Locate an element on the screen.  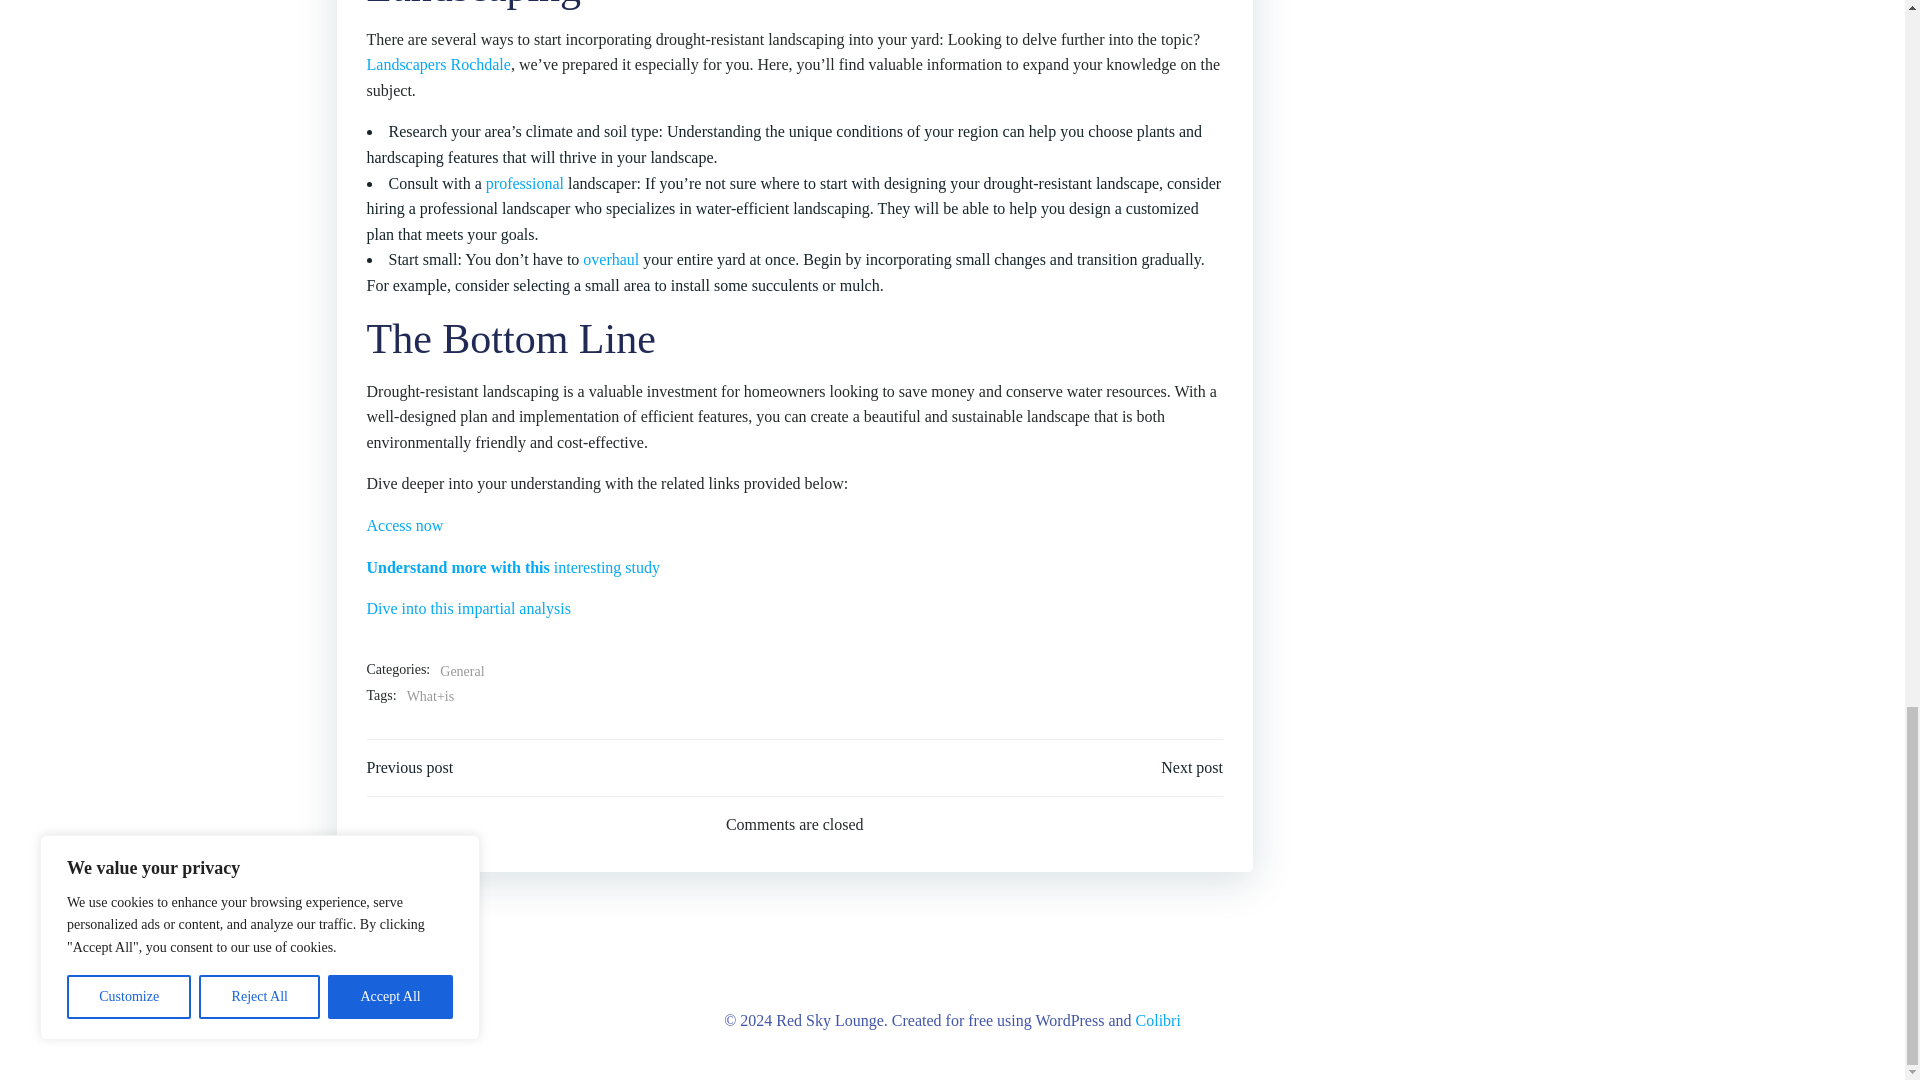
Access now is located at coordinates (404, 525).